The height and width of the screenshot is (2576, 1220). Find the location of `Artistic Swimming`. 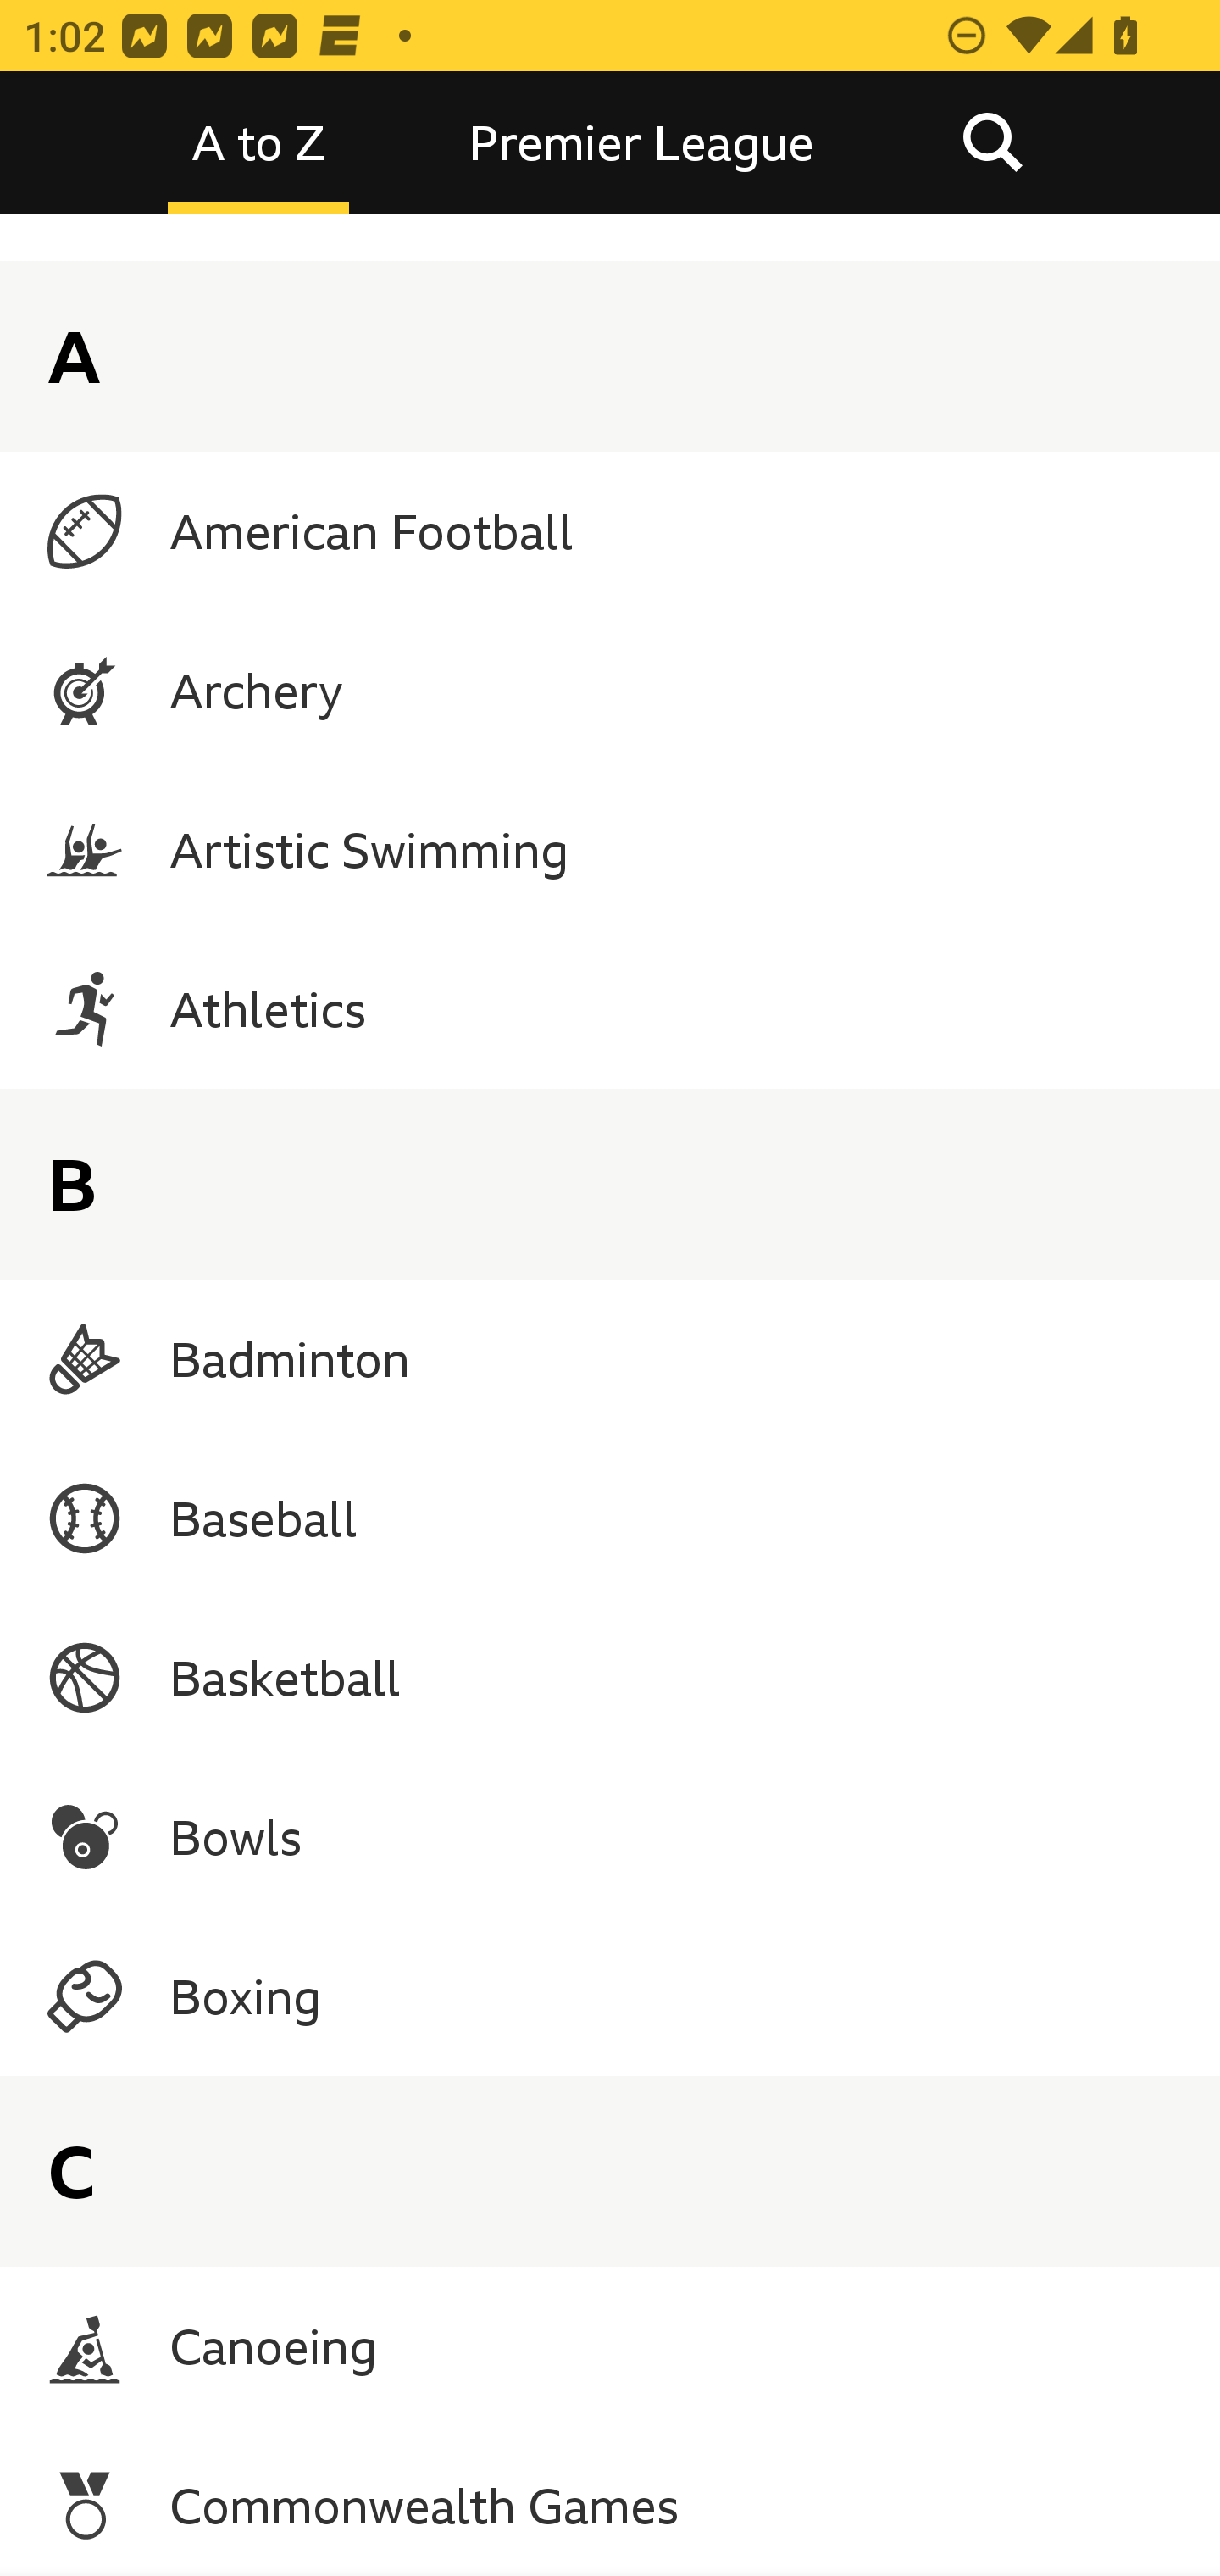

Artistic Swimming is located at coordinates (610, 849).